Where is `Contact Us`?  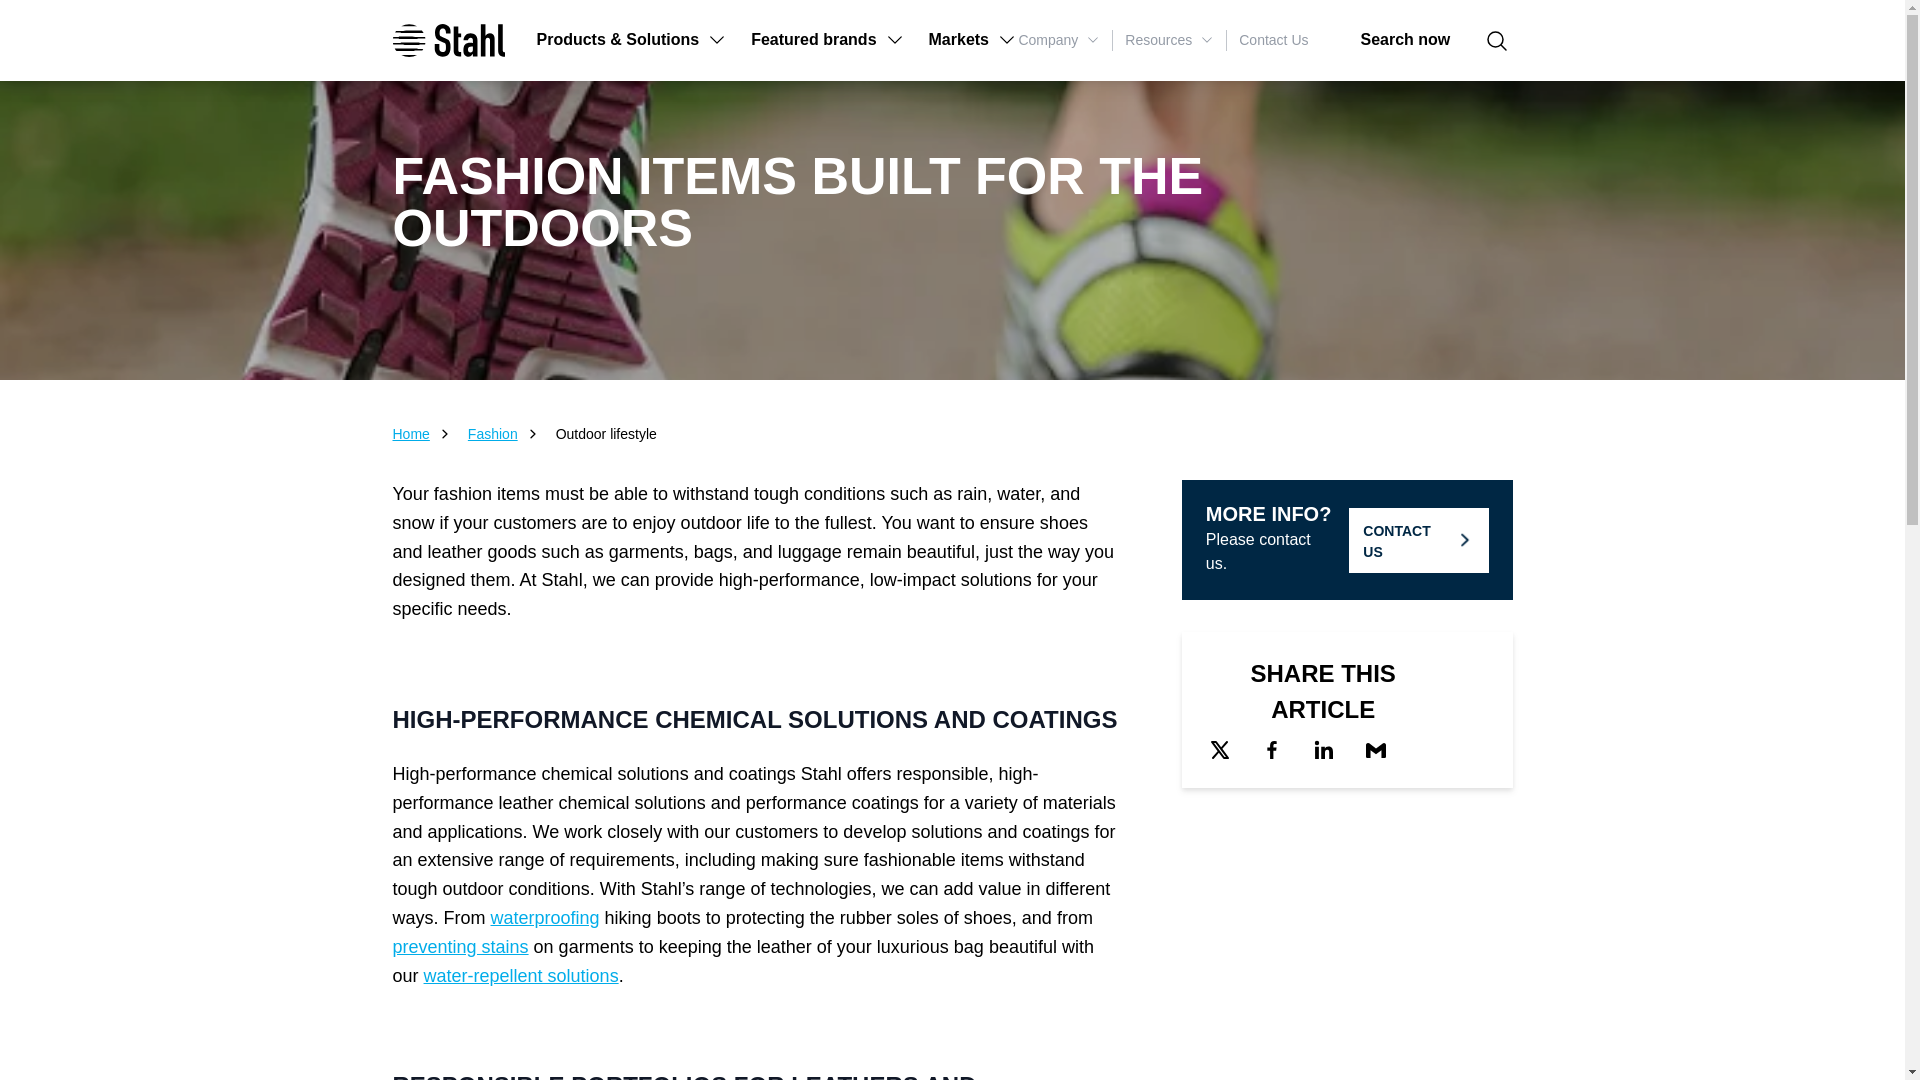 Contact Us is located at coordinates (1272, 40).